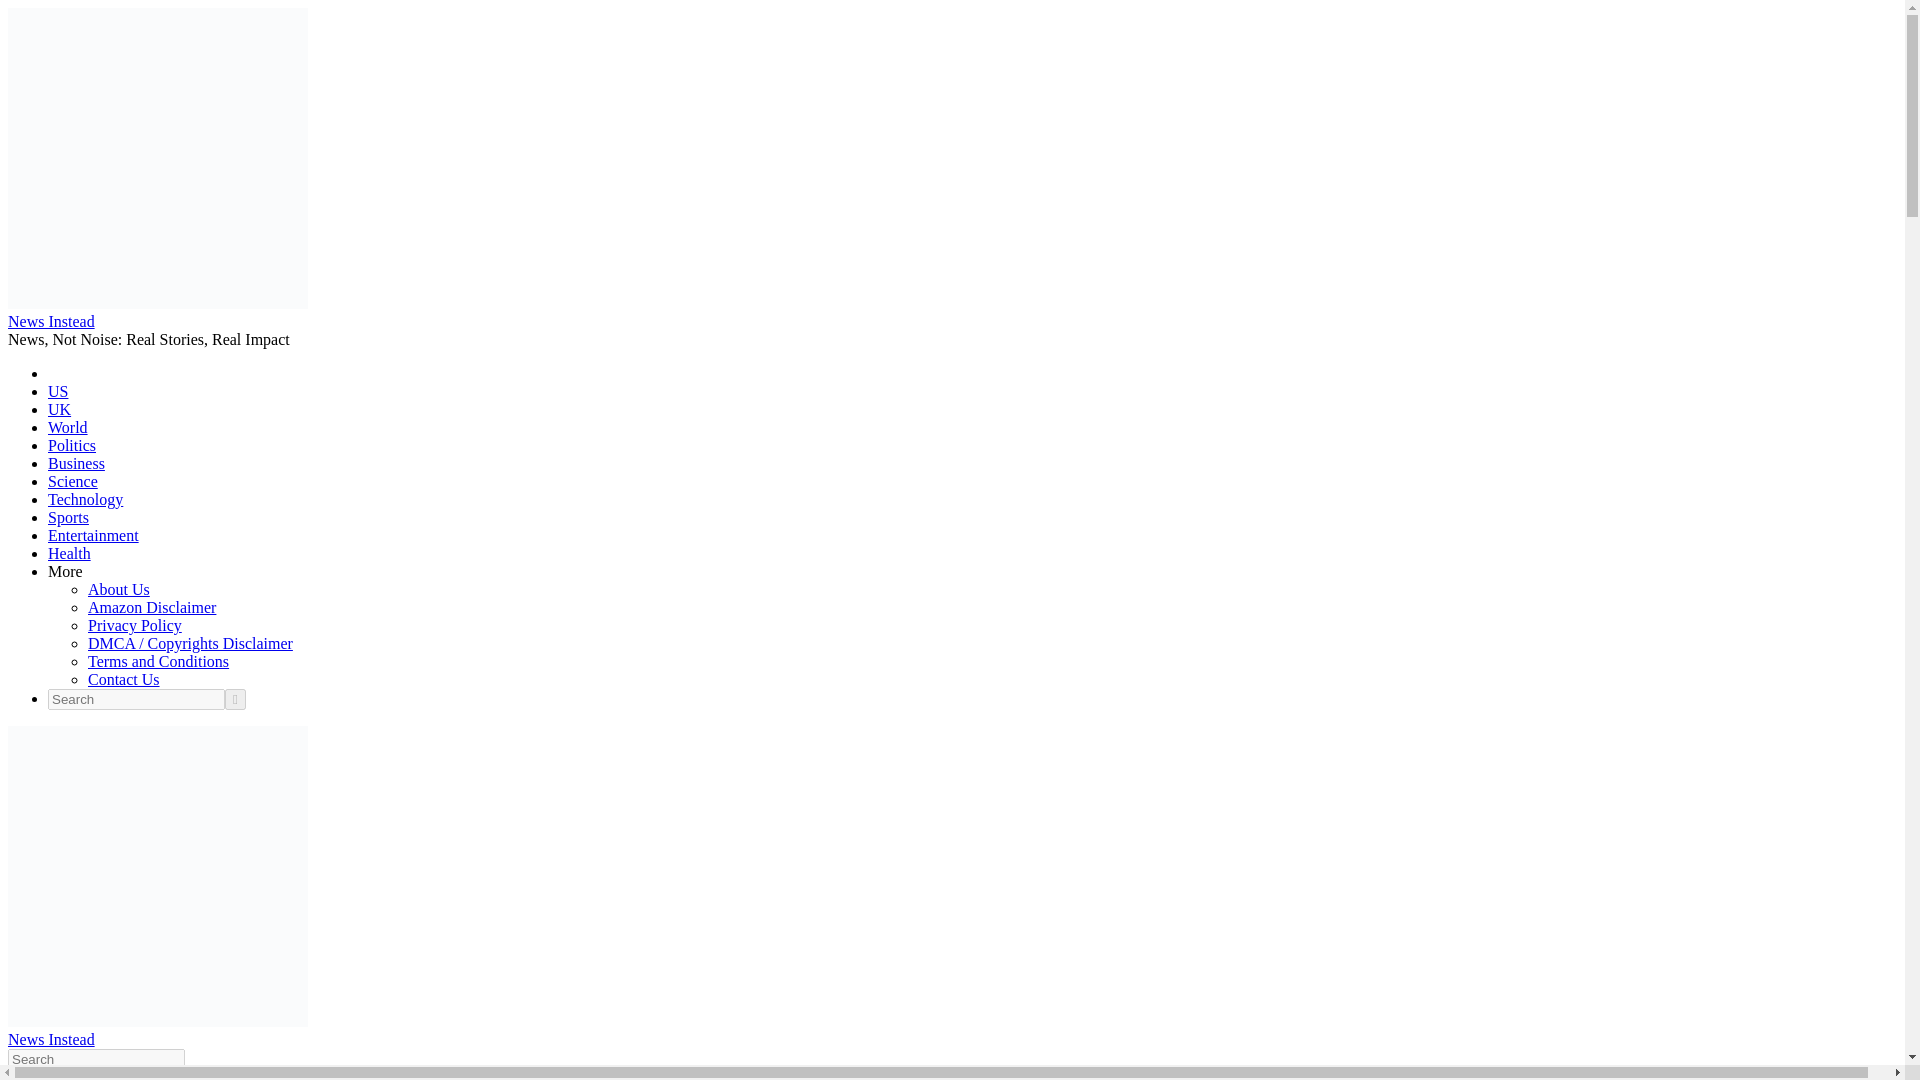  Describe the element at coordinates (68, 428) in the screenshot. I see `World` at that location.